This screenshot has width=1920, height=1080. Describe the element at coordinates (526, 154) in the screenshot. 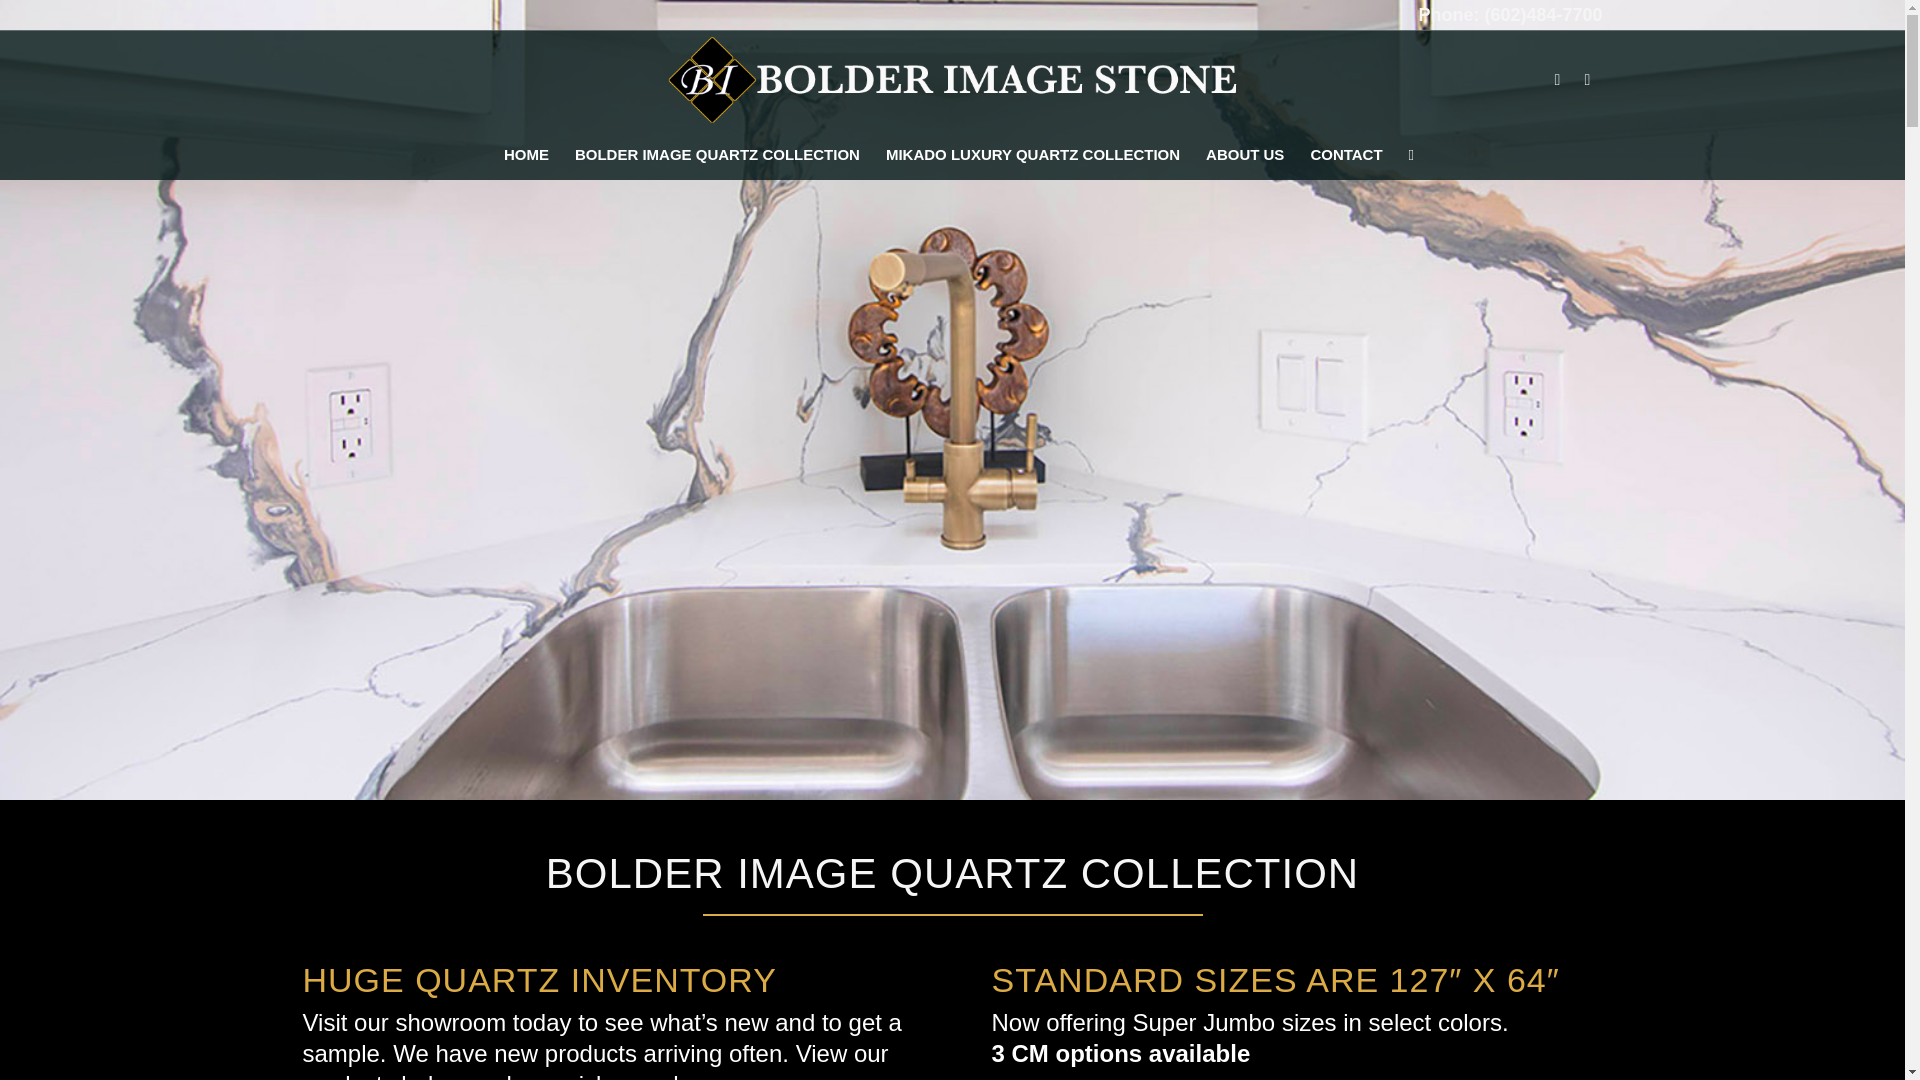

I see `HOME` at that location.